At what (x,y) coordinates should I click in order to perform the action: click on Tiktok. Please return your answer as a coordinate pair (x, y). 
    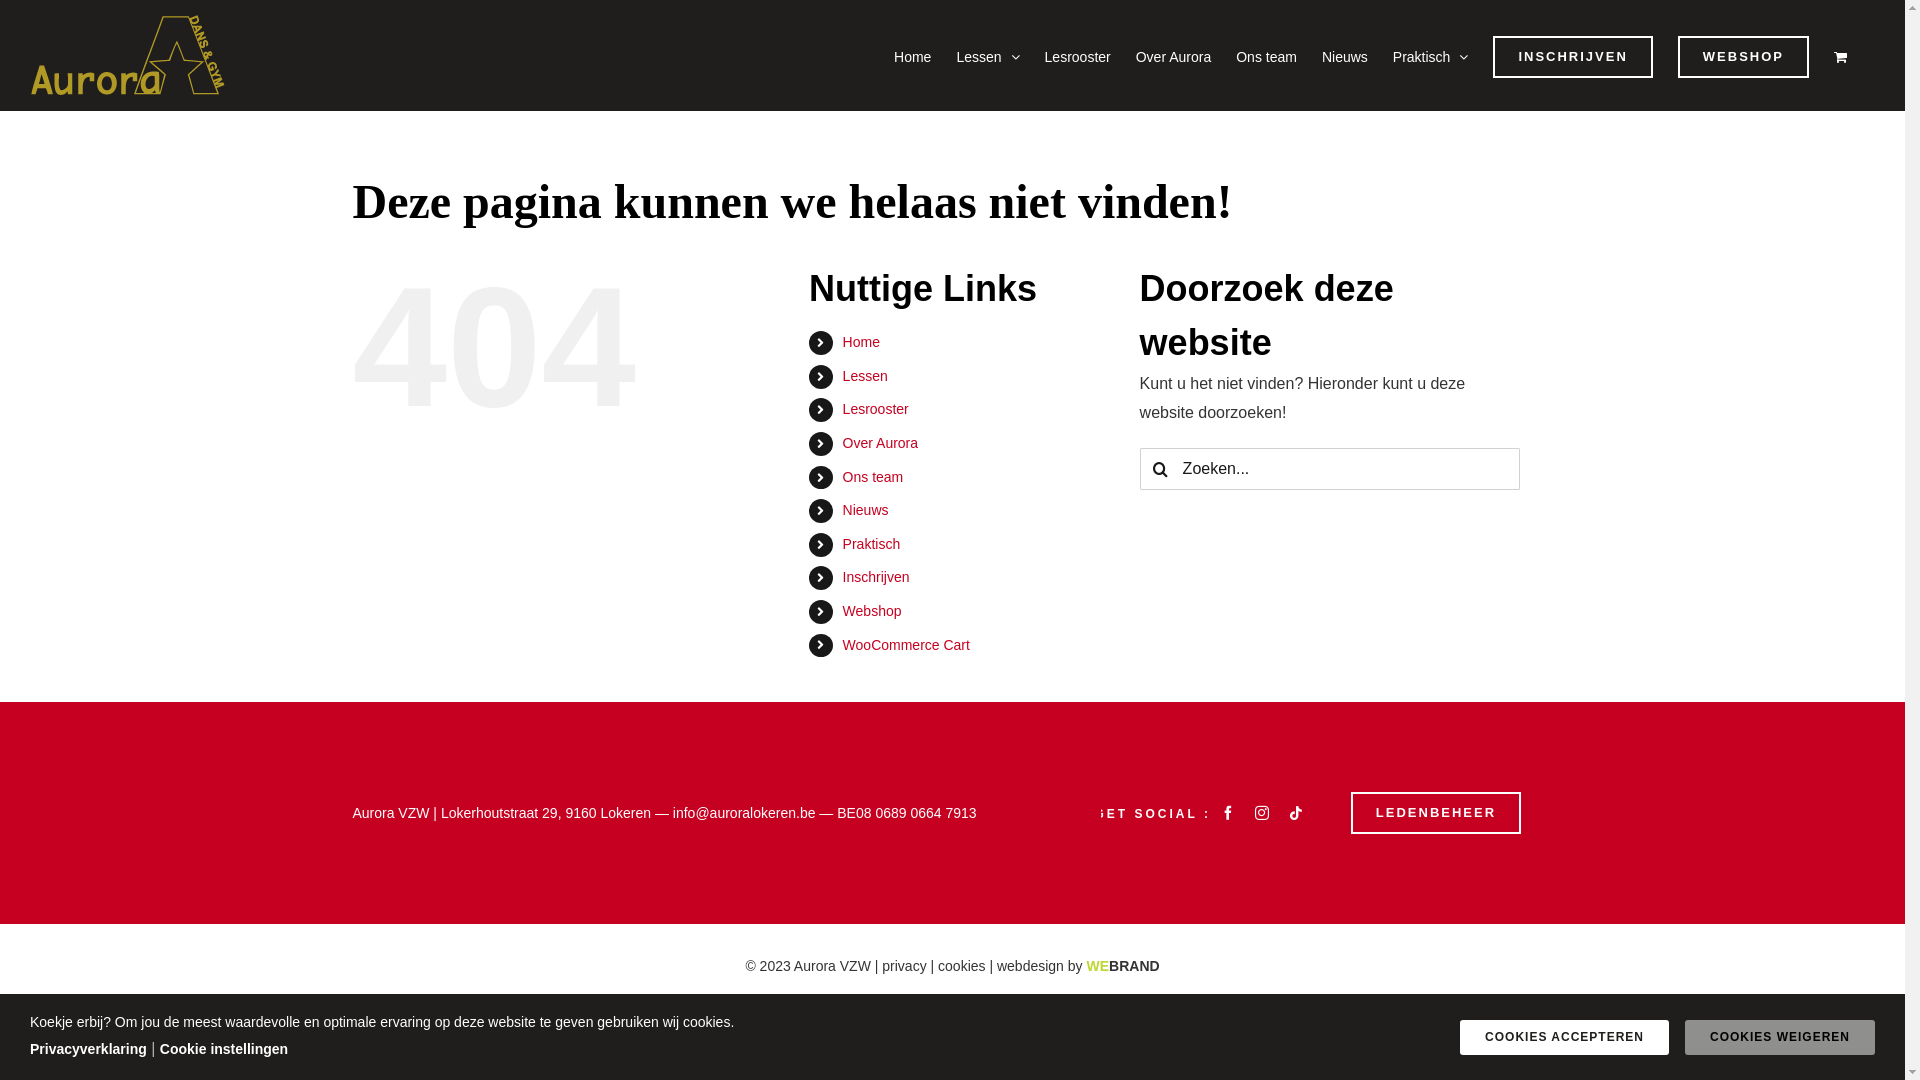
    Looking at the image, I should click on (1296, 813).